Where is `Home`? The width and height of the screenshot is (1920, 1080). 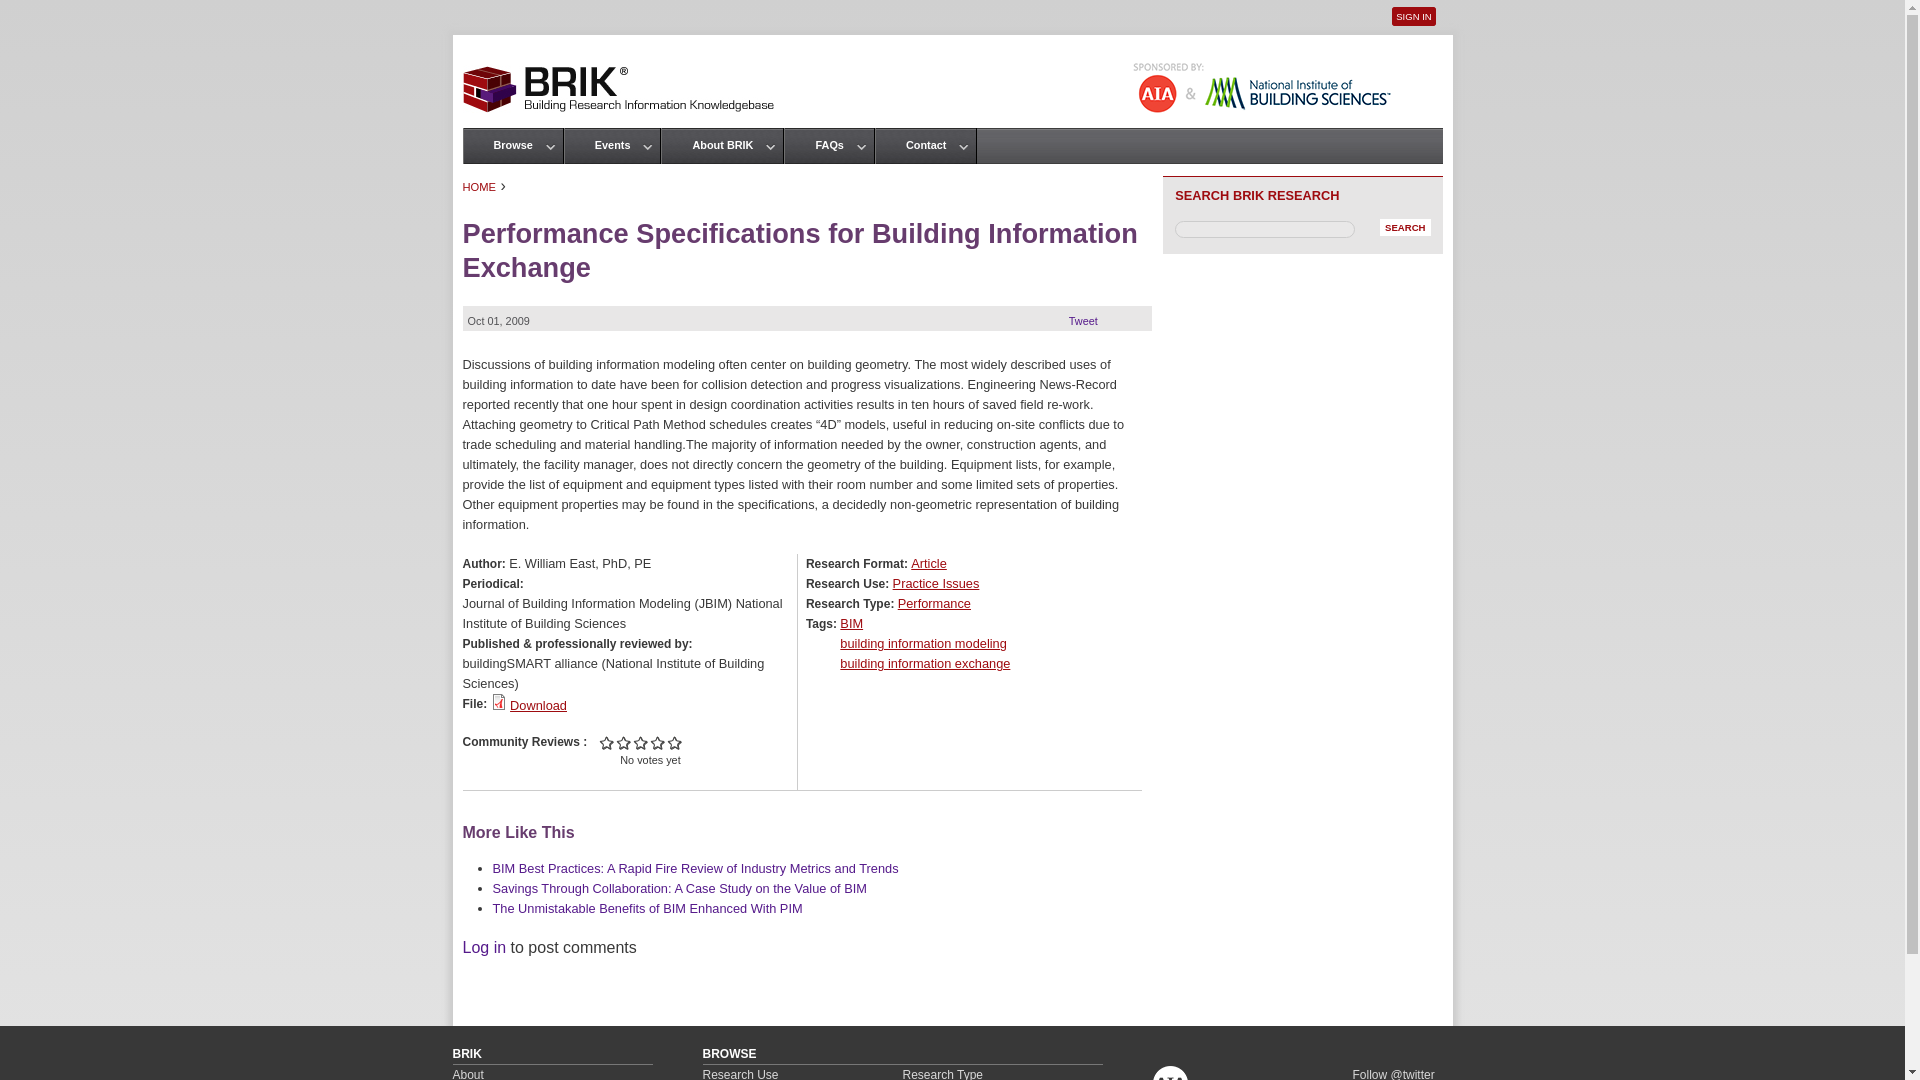 Home is located at coordinates (618, 81).